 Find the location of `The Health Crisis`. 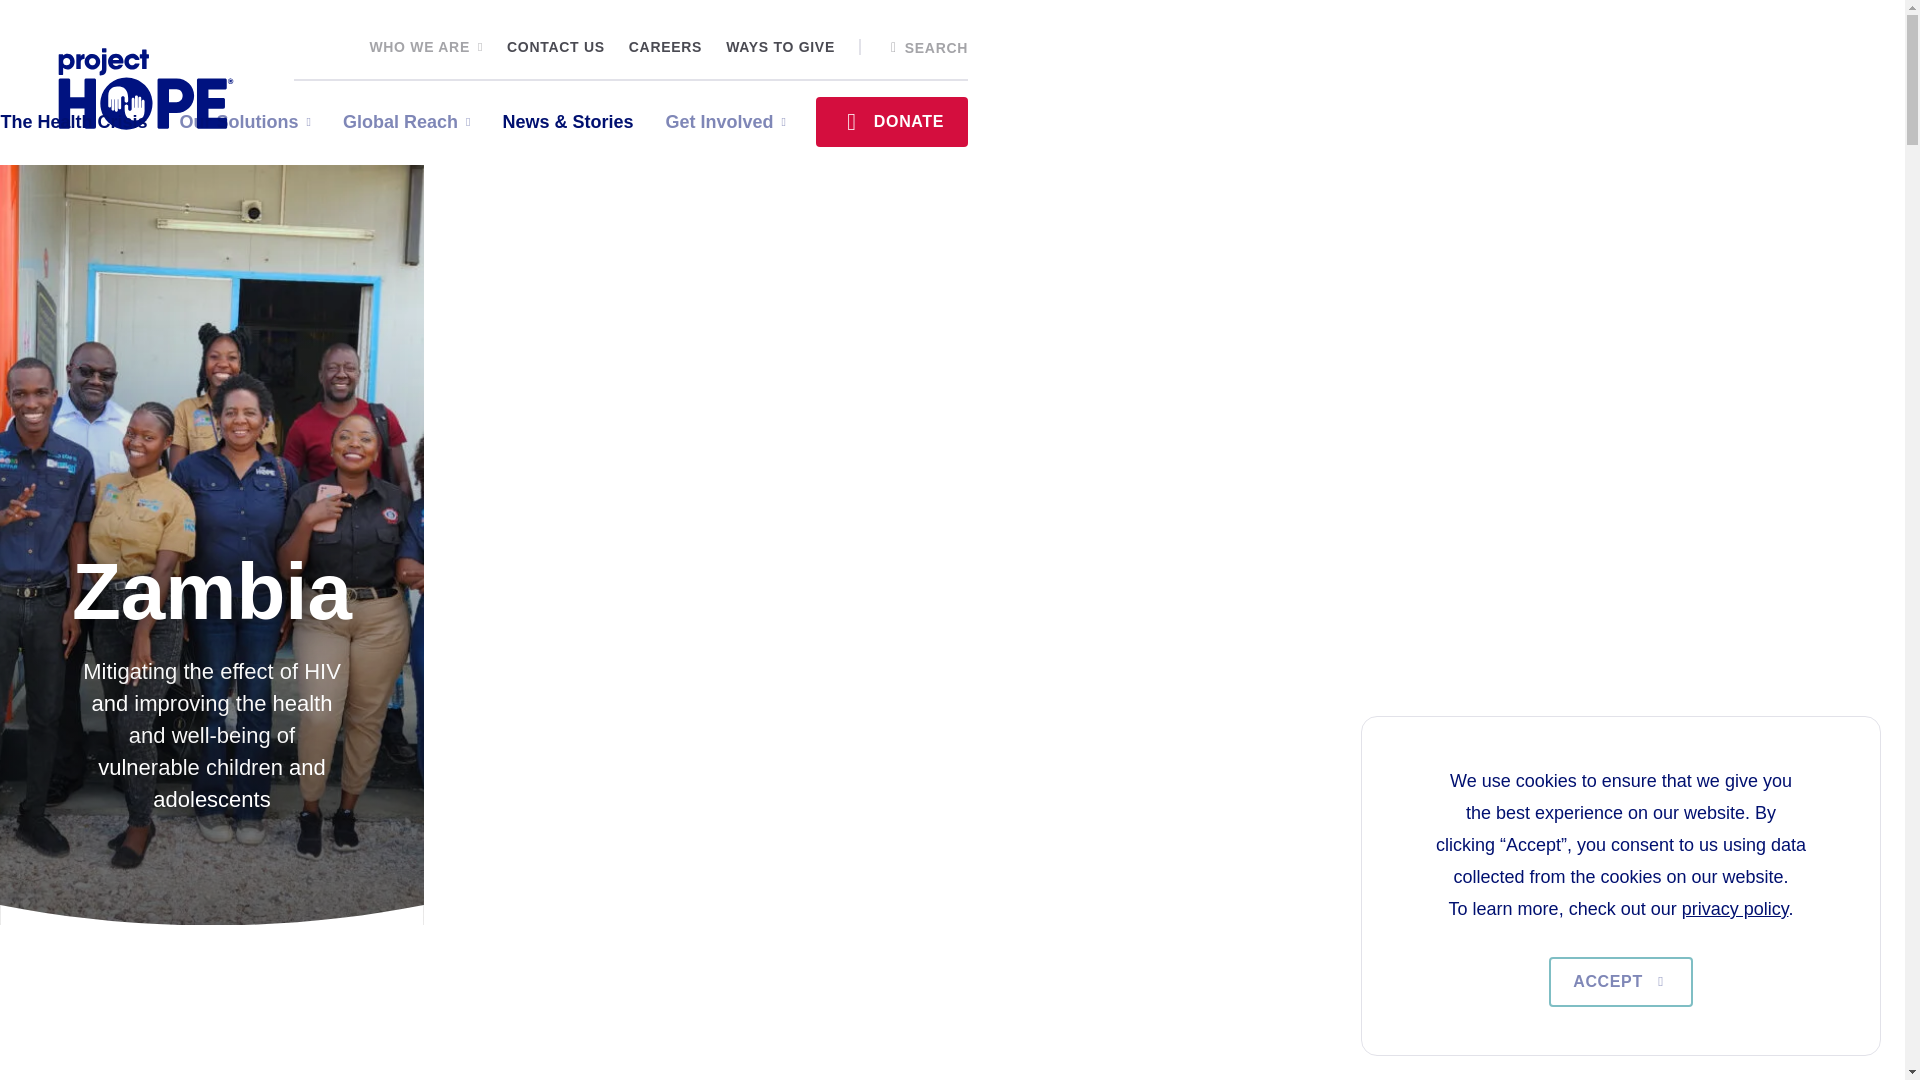

The Health Crisis is located at coordinates (74, 123).